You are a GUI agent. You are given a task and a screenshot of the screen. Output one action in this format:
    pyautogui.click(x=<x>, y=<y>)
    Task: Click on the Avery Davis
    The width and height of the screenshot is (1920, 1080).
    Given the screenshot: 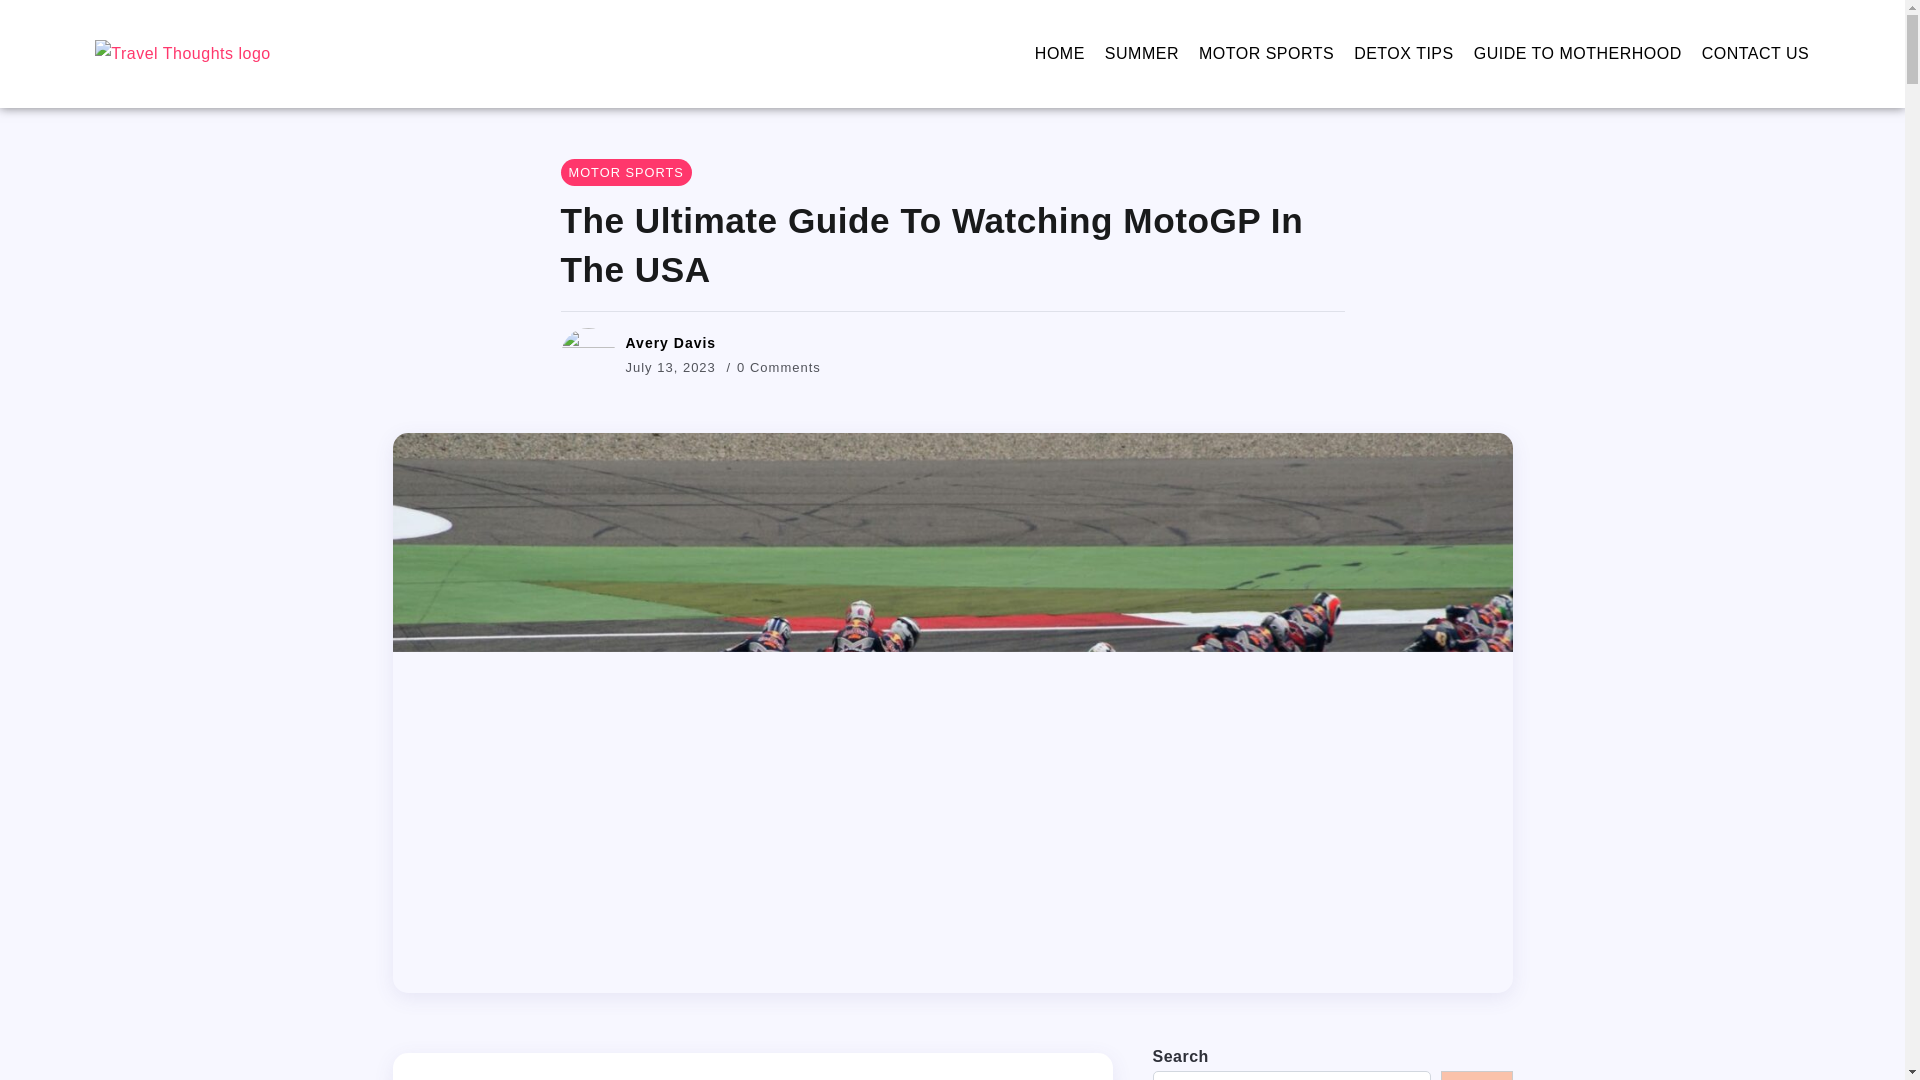 What is the action you would take?
    pyautogui.click(x=670, y=342)
    